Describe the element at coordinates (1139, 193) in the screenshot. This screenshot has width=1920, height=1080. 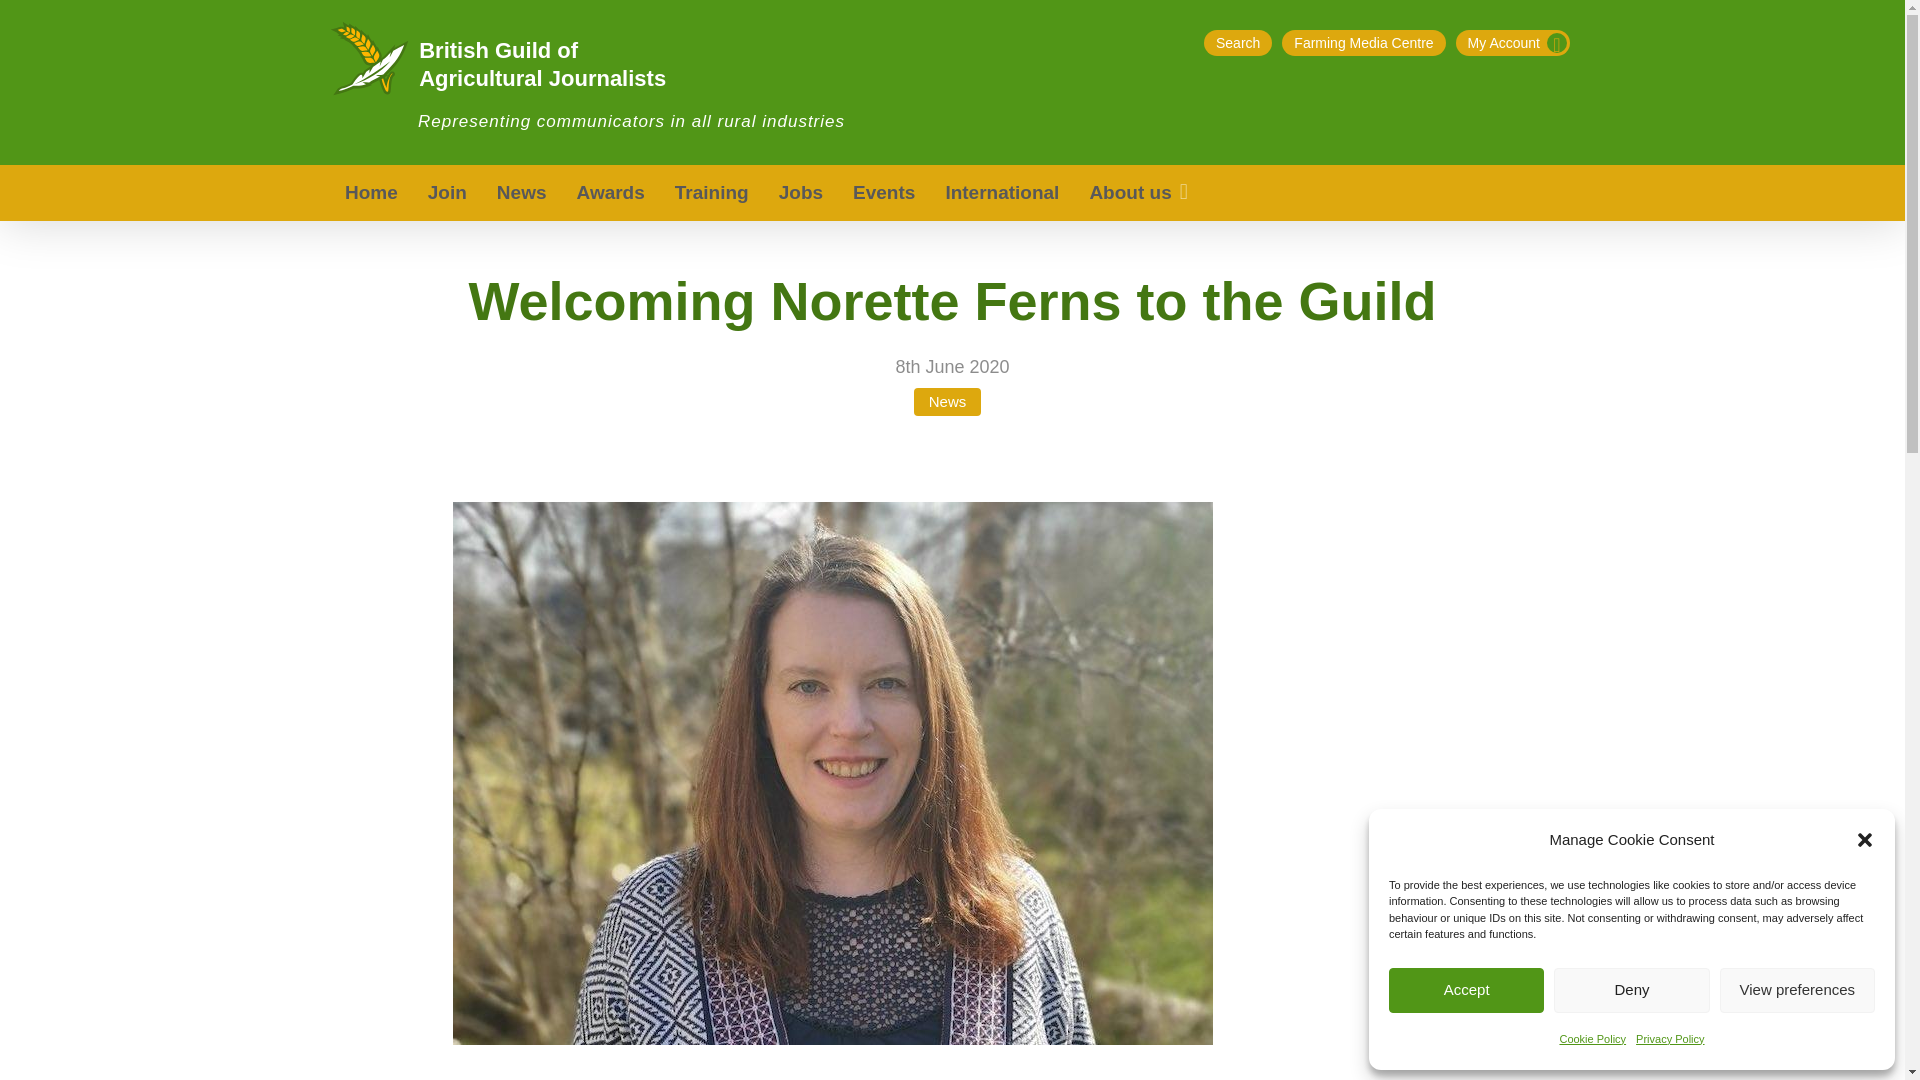
I see `About us` at that location.